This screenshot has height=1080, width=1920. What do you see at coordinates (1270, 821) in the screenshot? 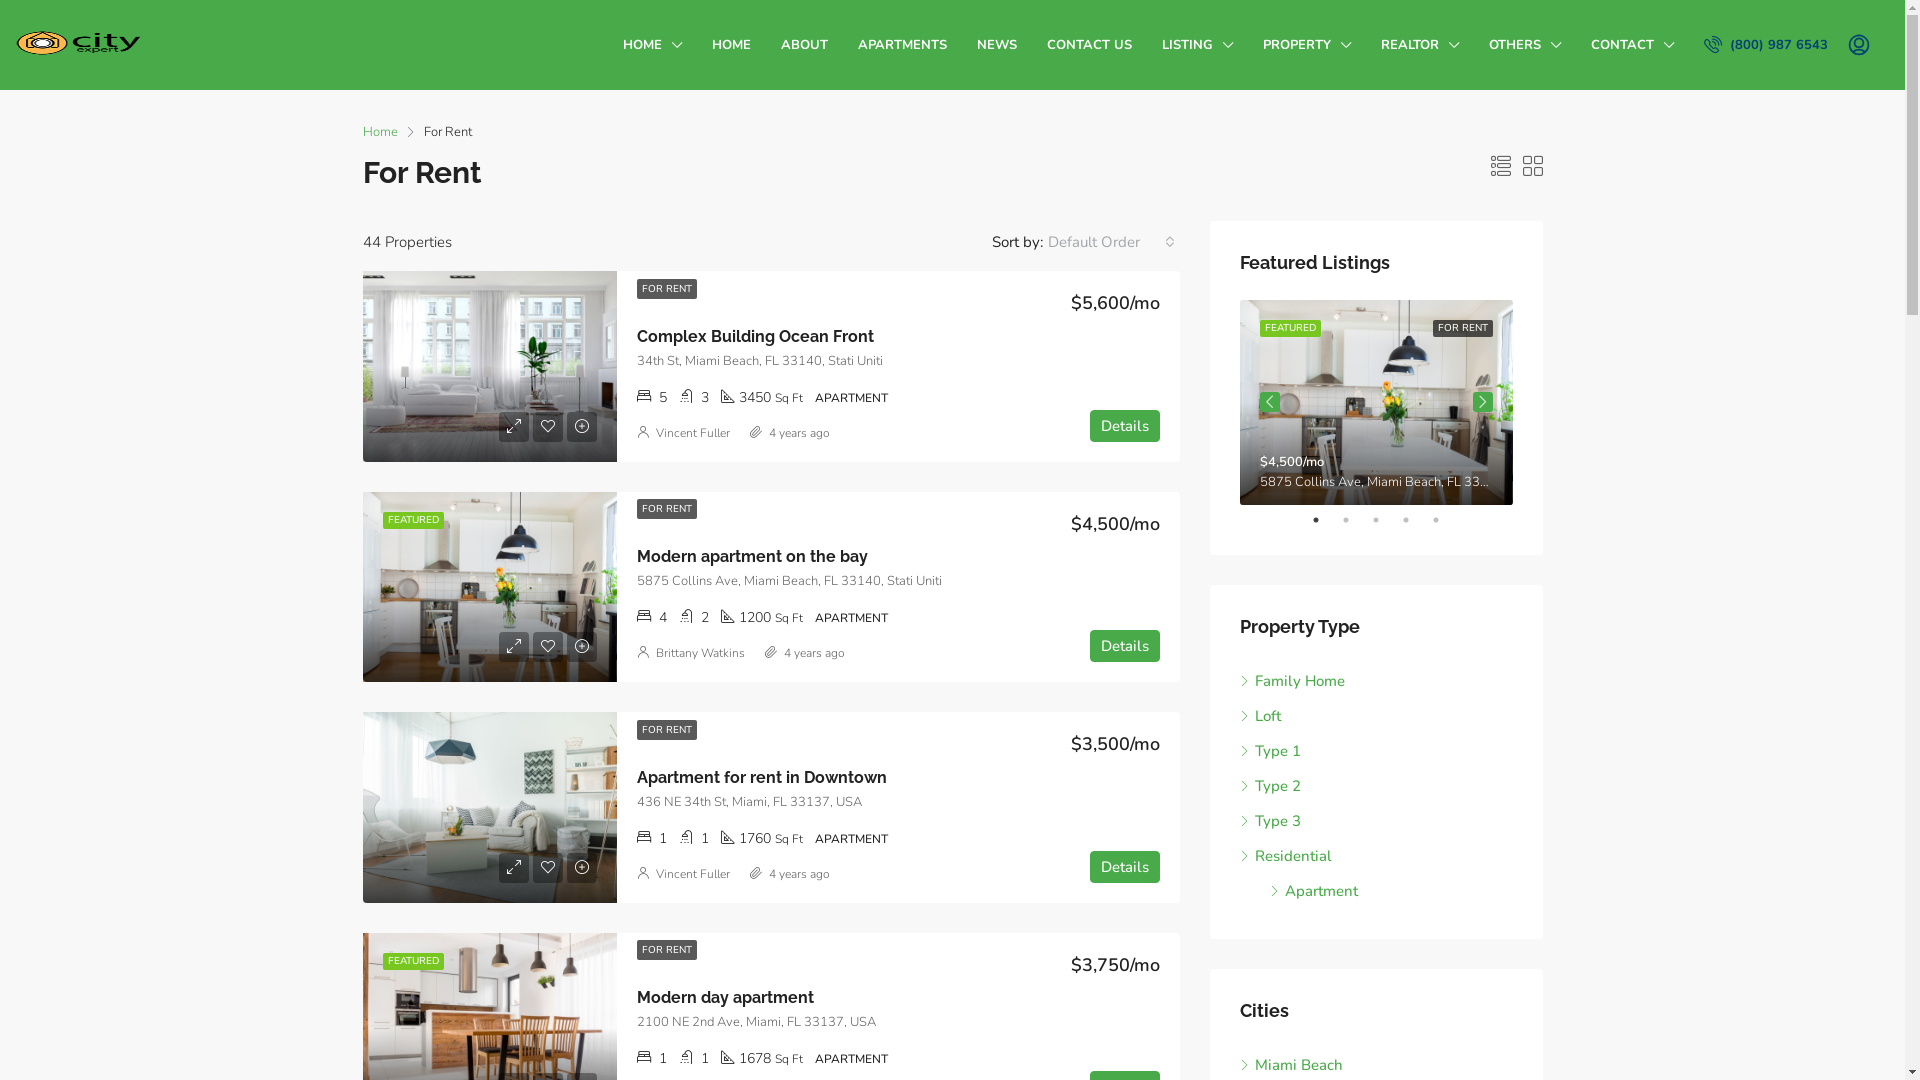
I see `Type 3` at bounding box center [1270, 821].